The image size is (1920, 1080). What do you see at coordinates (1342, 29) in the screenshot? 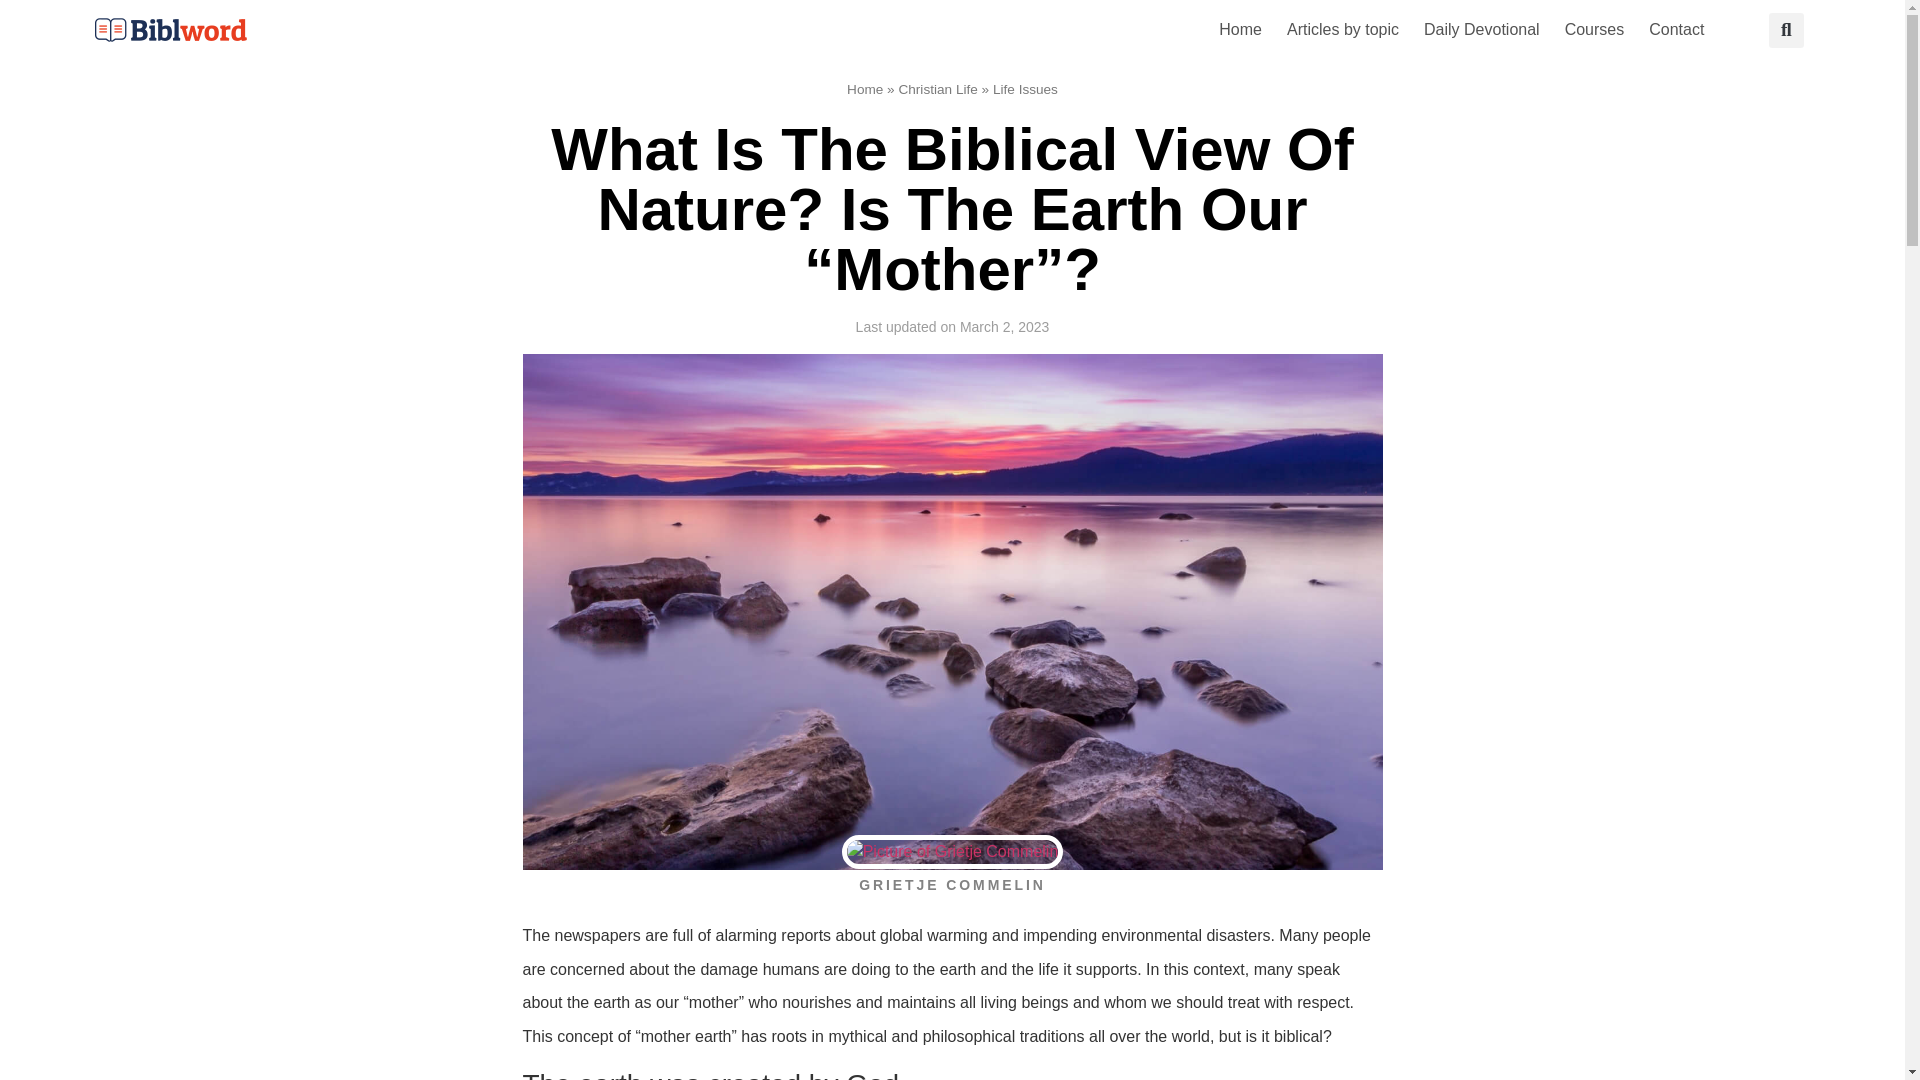
I see `Articles by topic` at bounding box center [1342, 29].